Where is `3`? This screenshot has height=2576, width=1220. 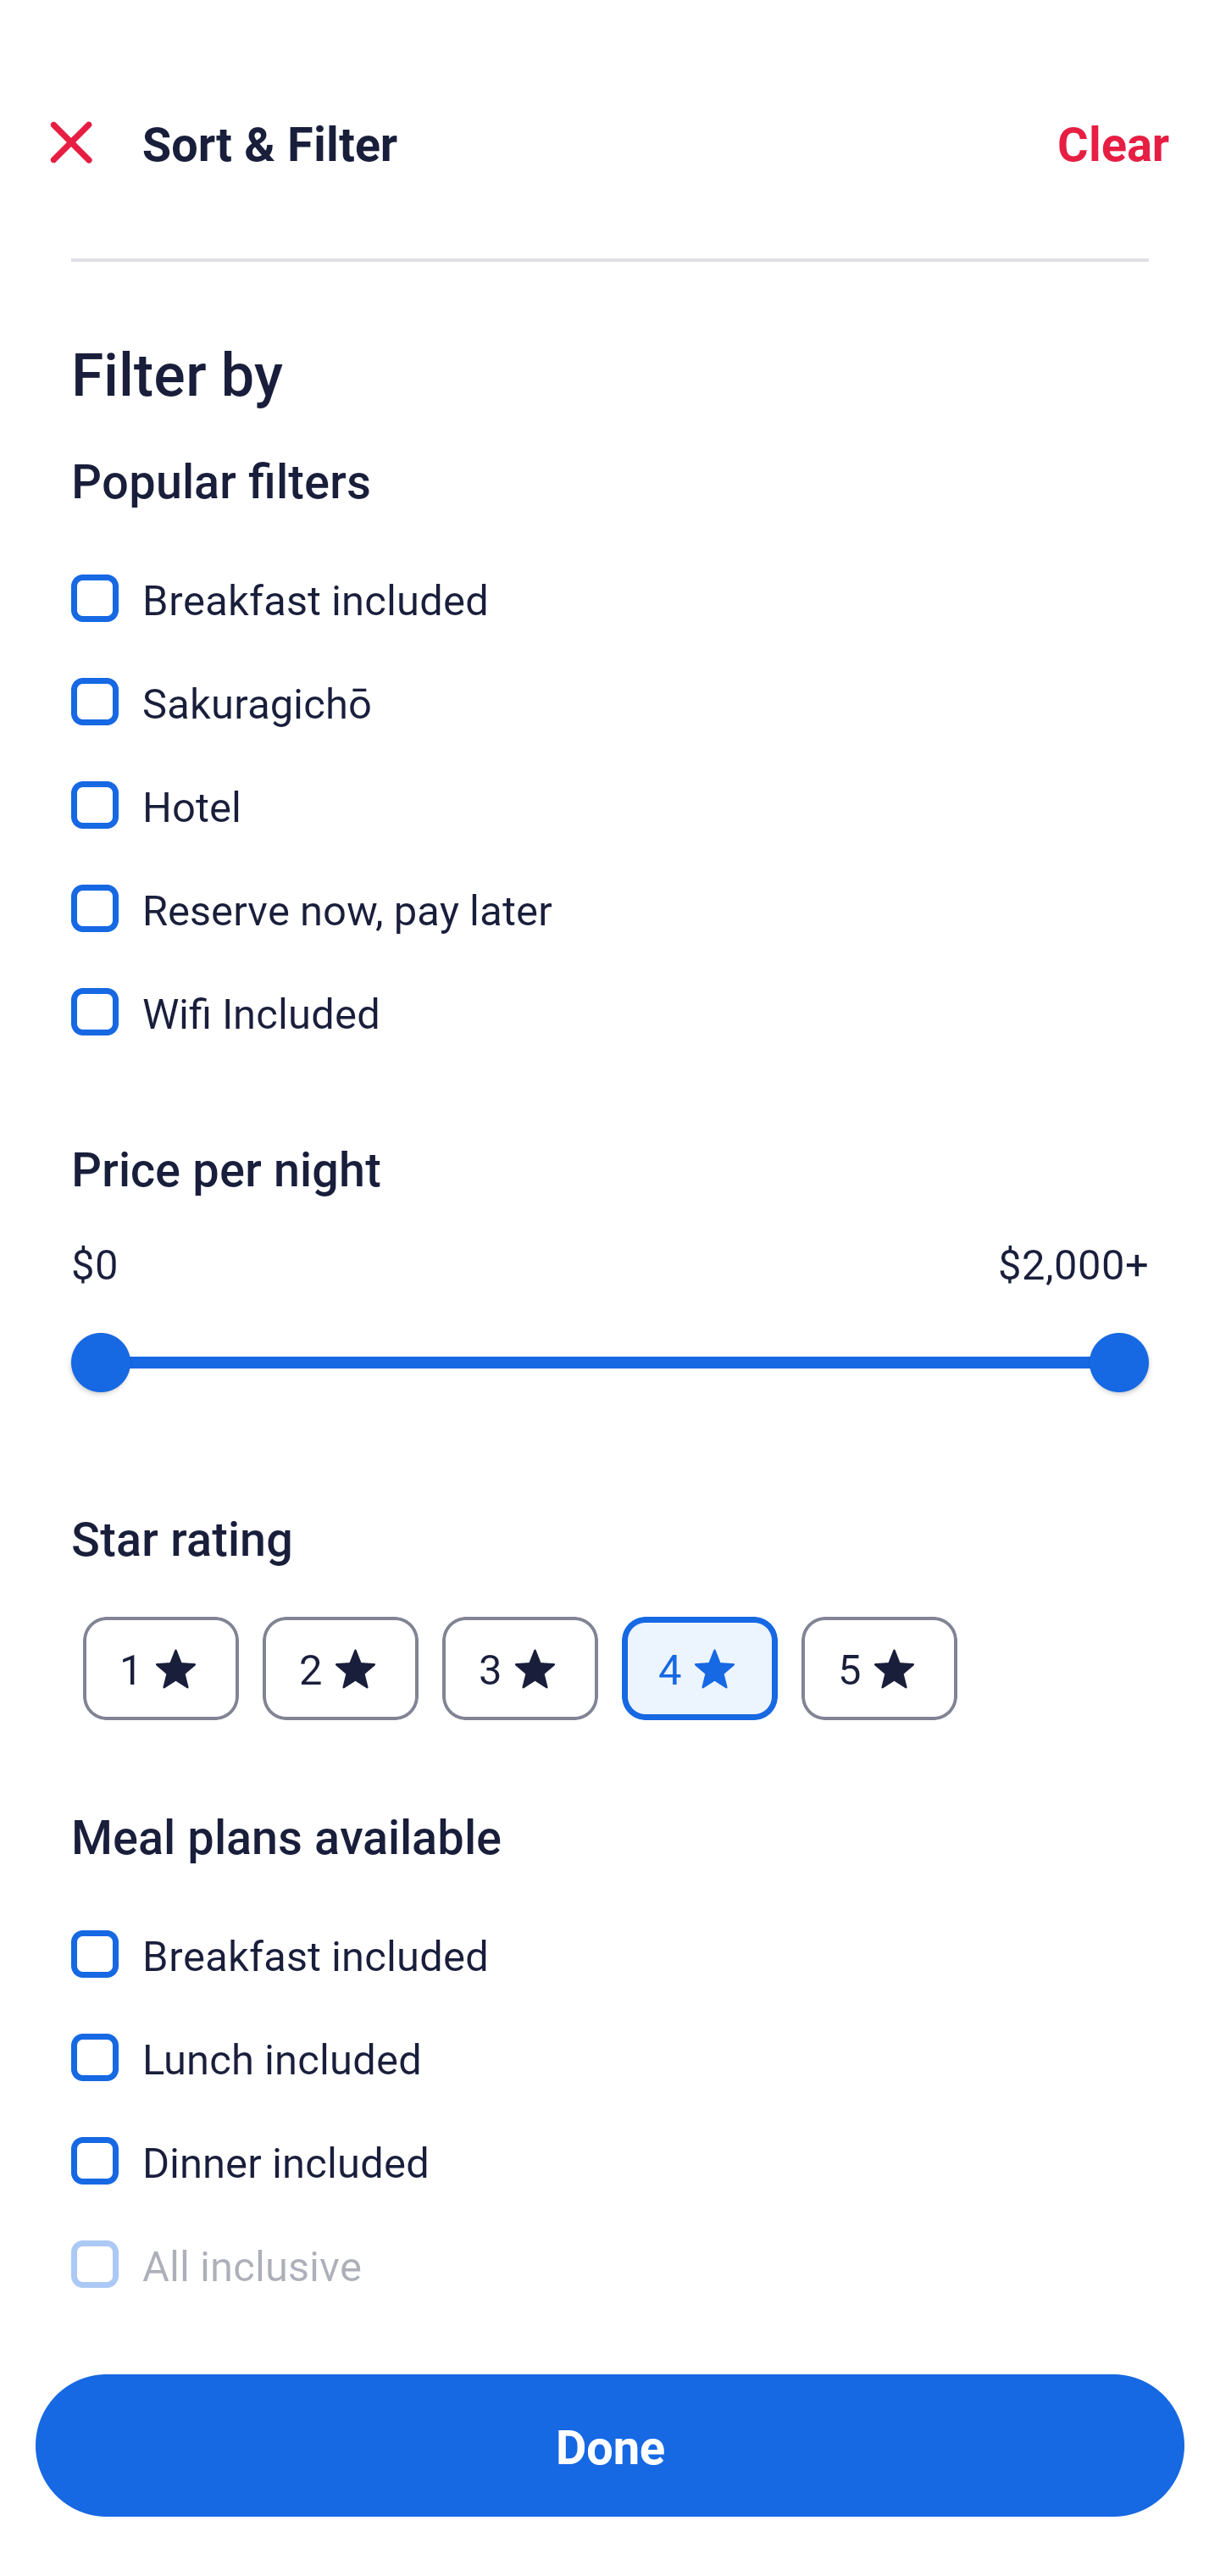 3 is located at coordinates (519, 1668).